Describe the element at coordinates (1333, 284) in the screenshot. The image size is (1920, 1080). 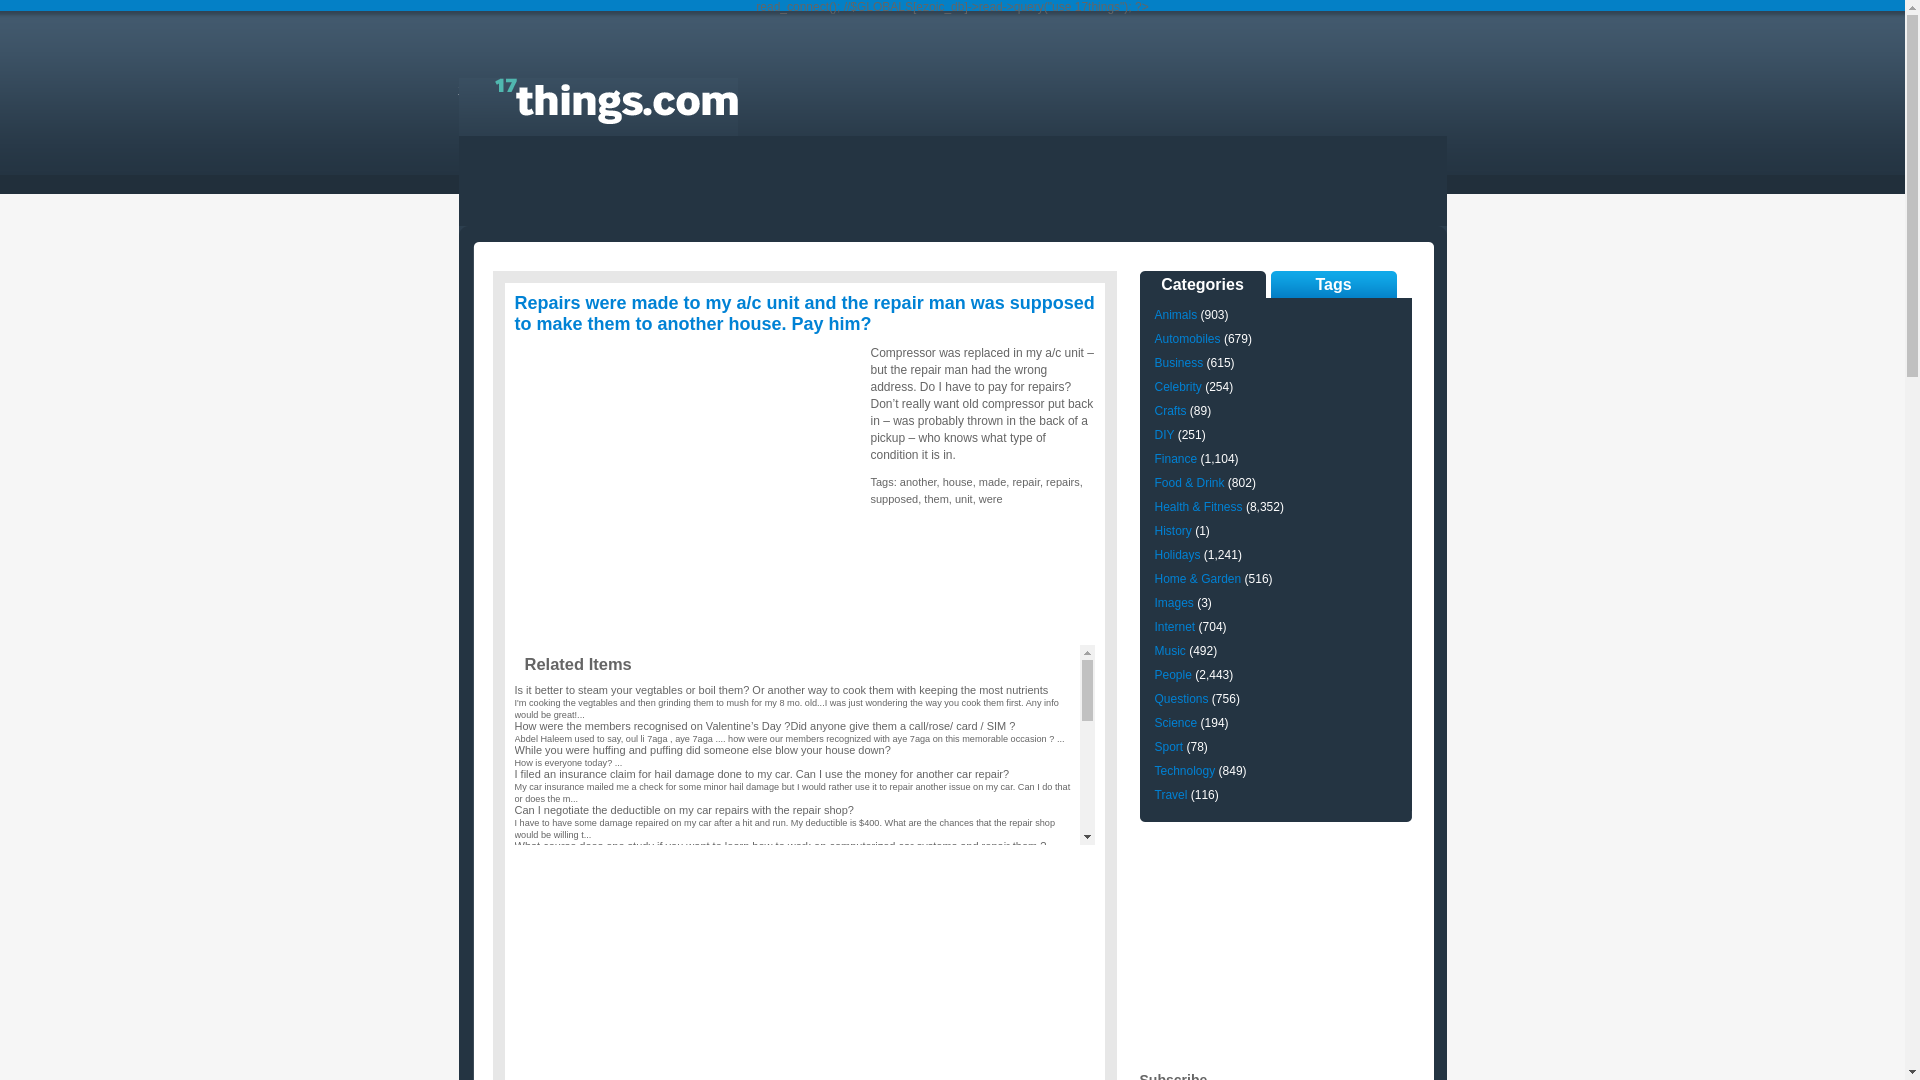
I see `Tags` at that location.